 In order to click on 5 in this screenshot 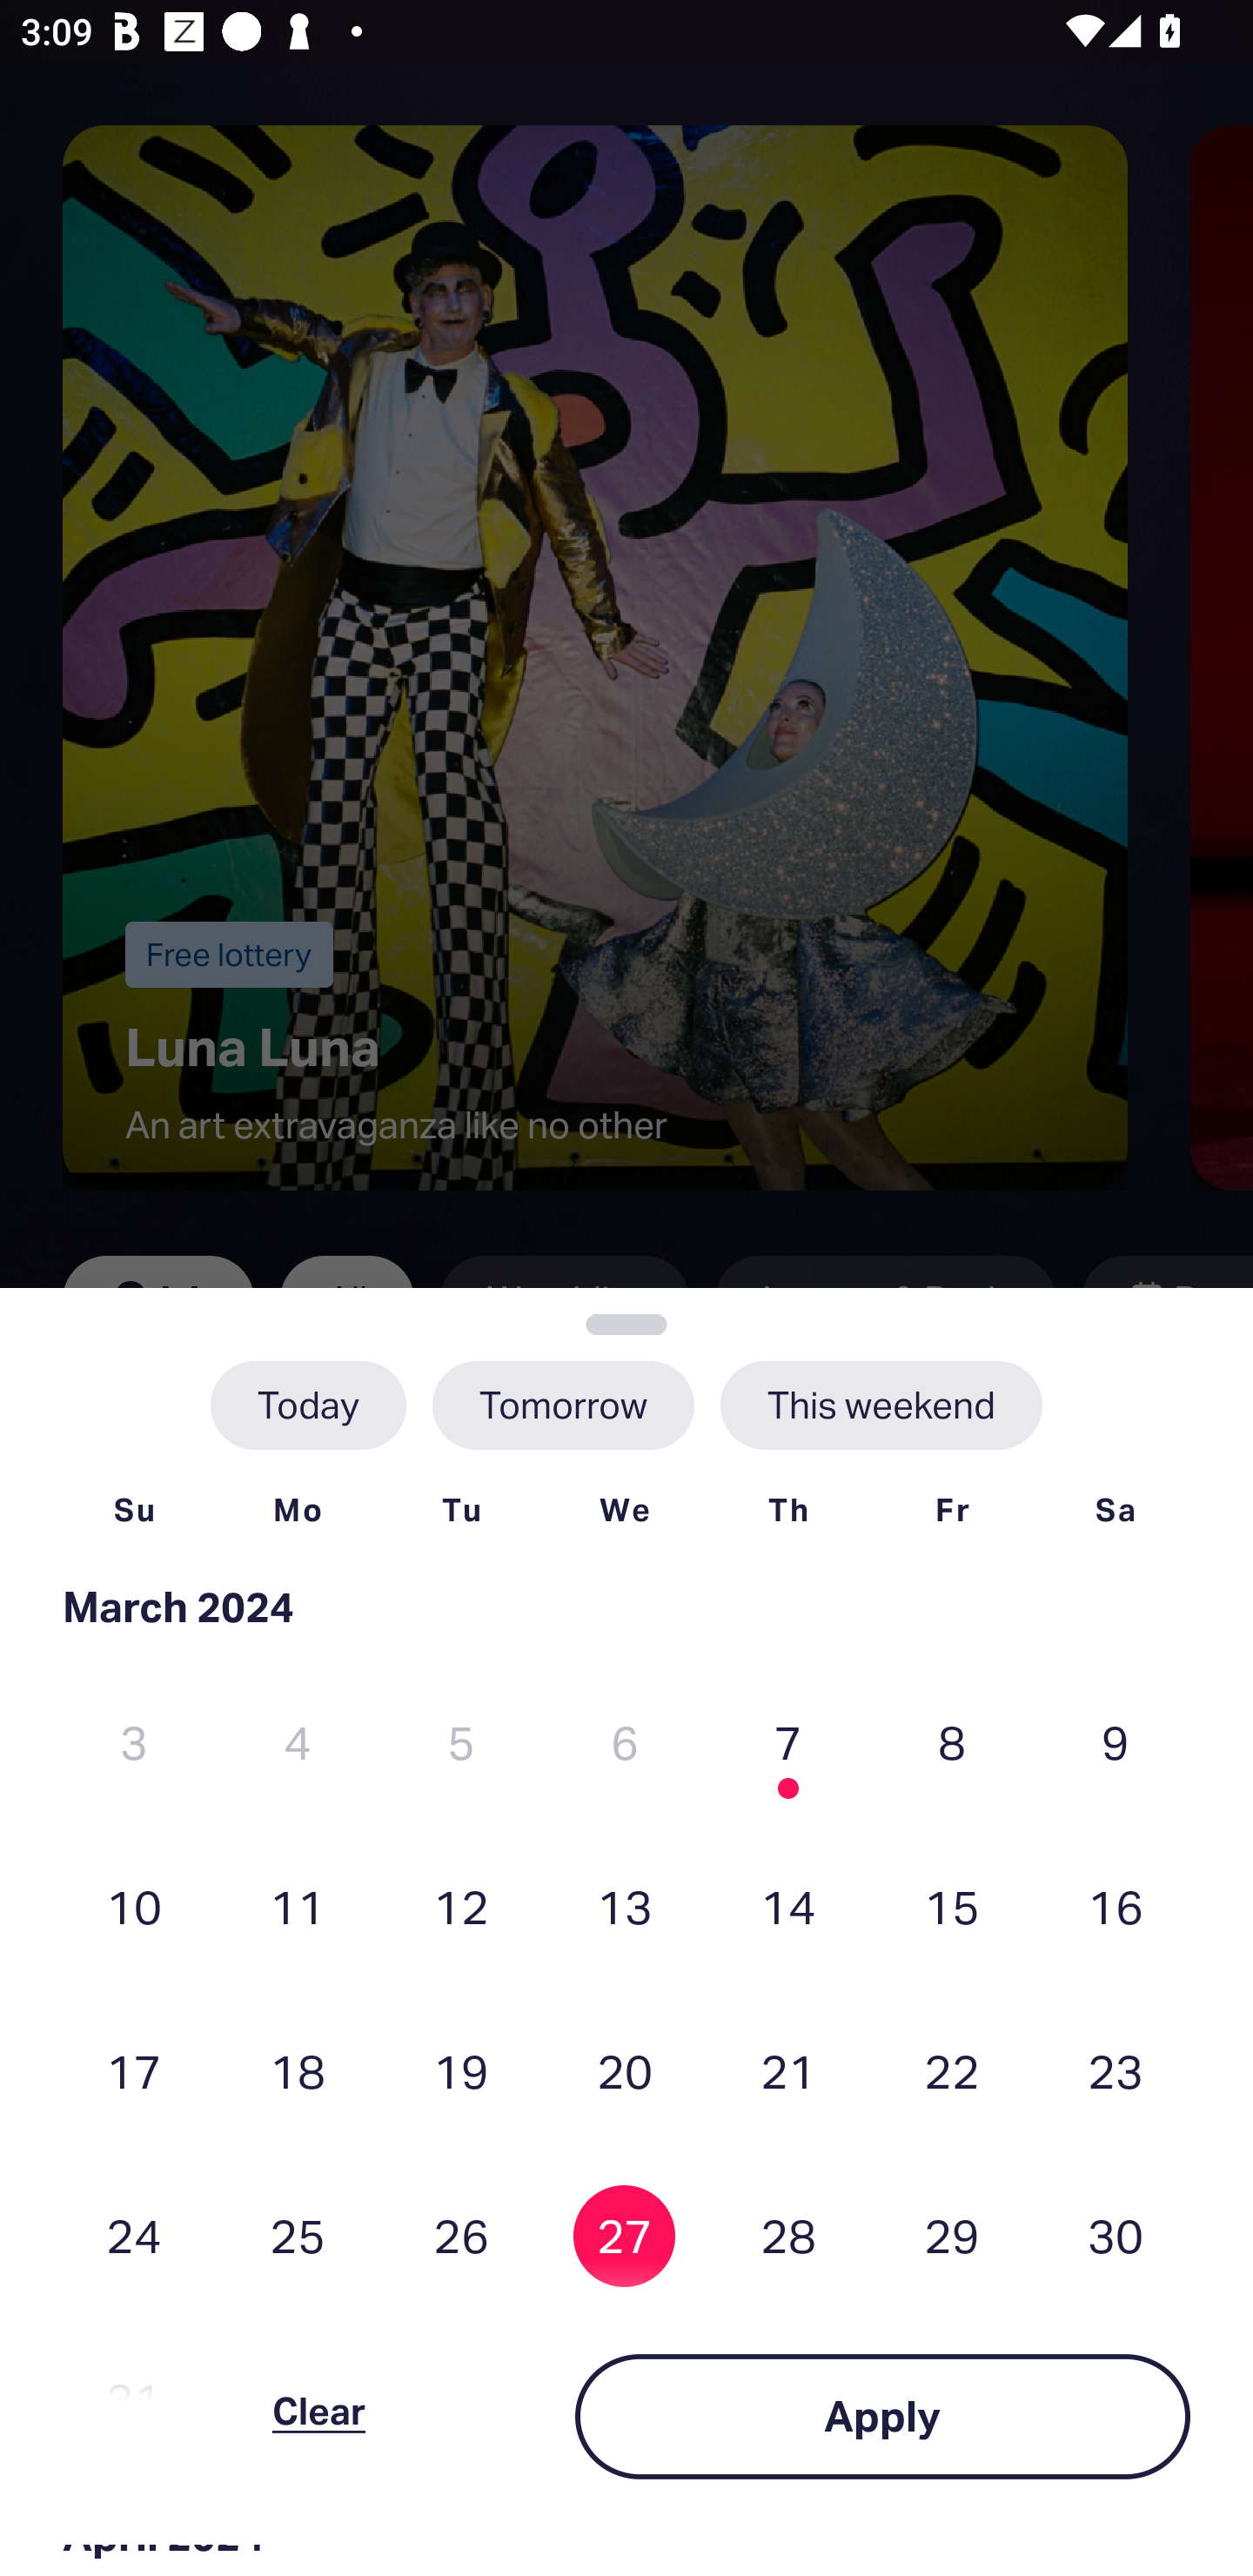, I will do `click(461, 1742)`.